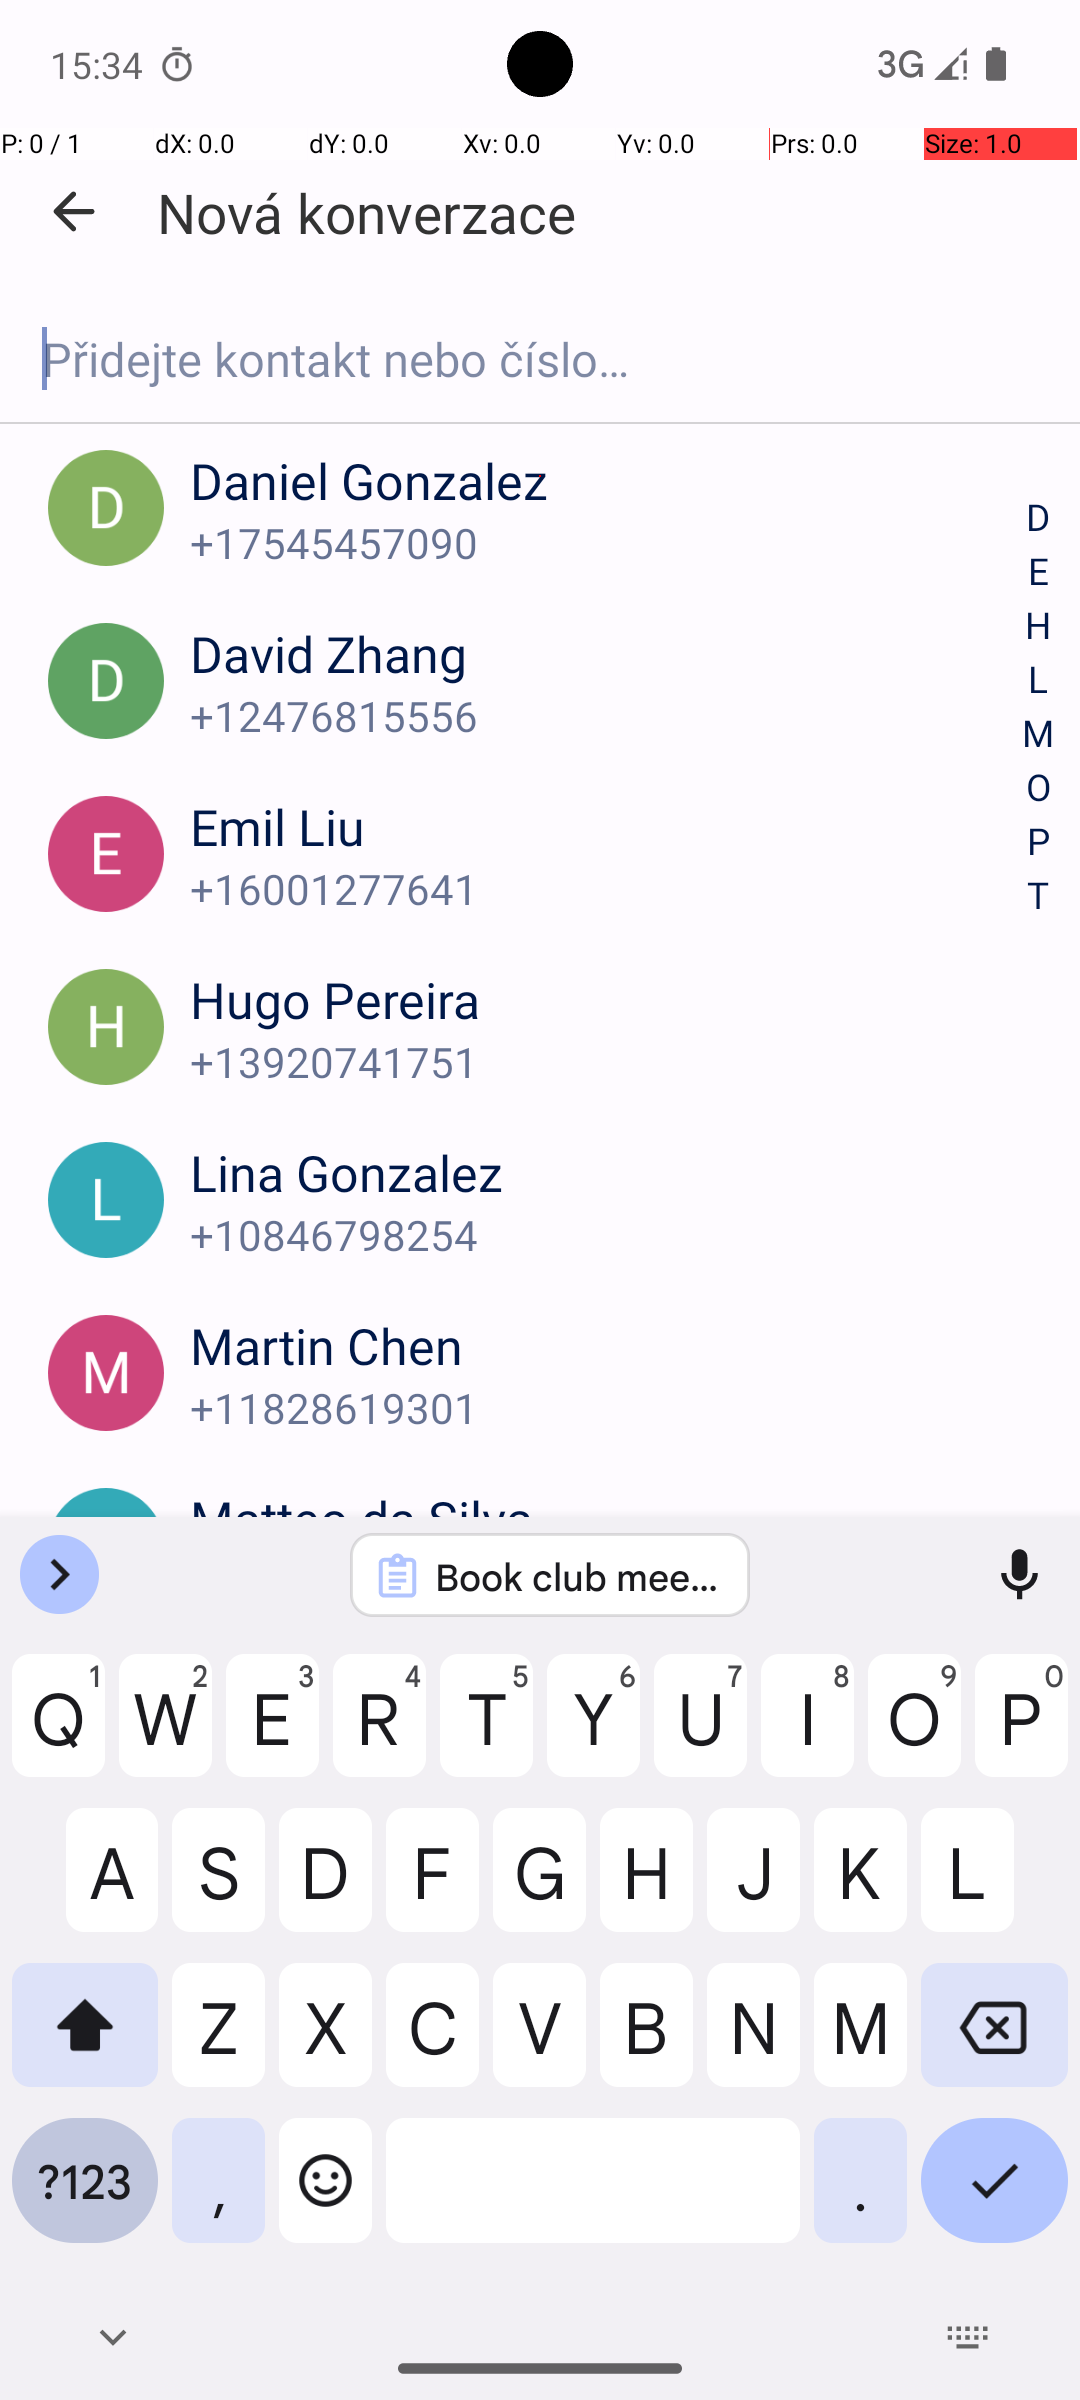 The height and width of the screenshot is (2400, 1080). I want to click on David Zhang, so click(608, 653).